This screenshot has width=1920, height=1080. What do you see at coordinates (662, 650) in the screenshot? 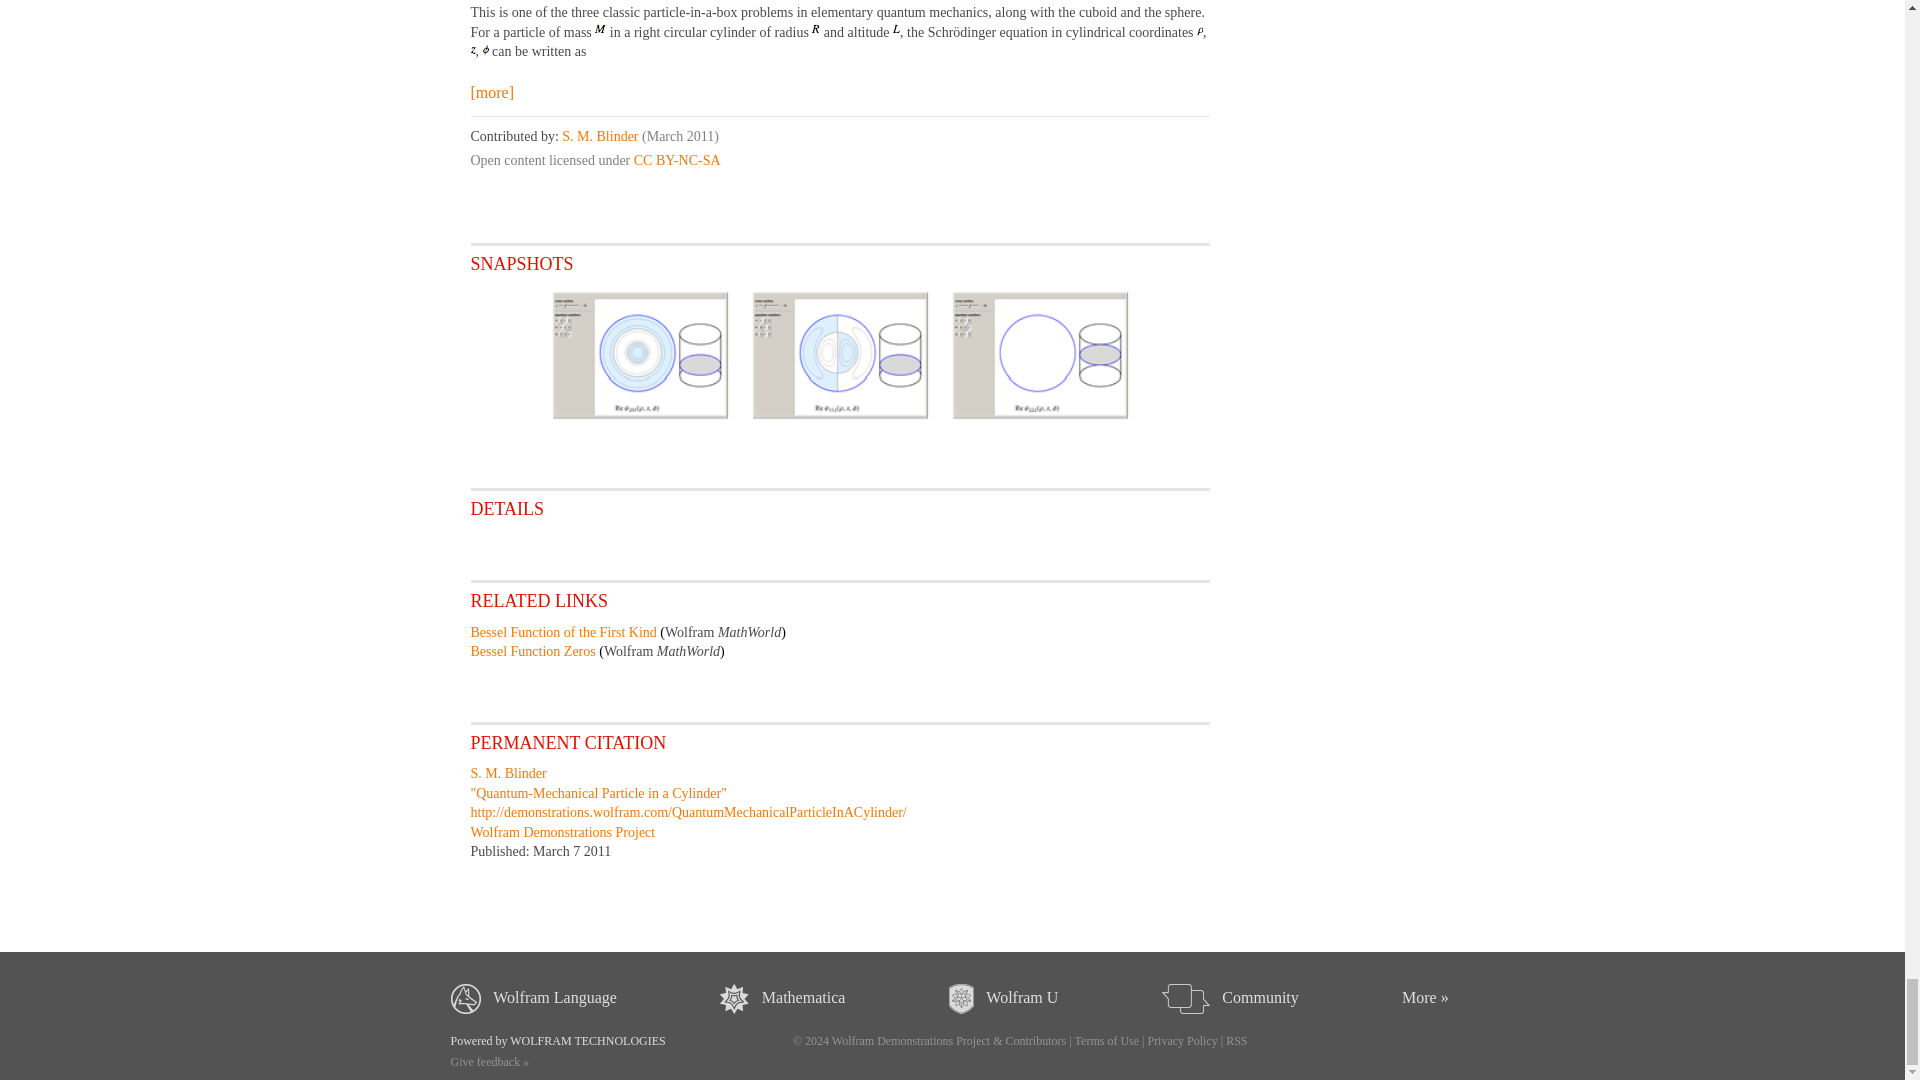
I see `Wolfram MathWorld` at bounding box center [662, 650].